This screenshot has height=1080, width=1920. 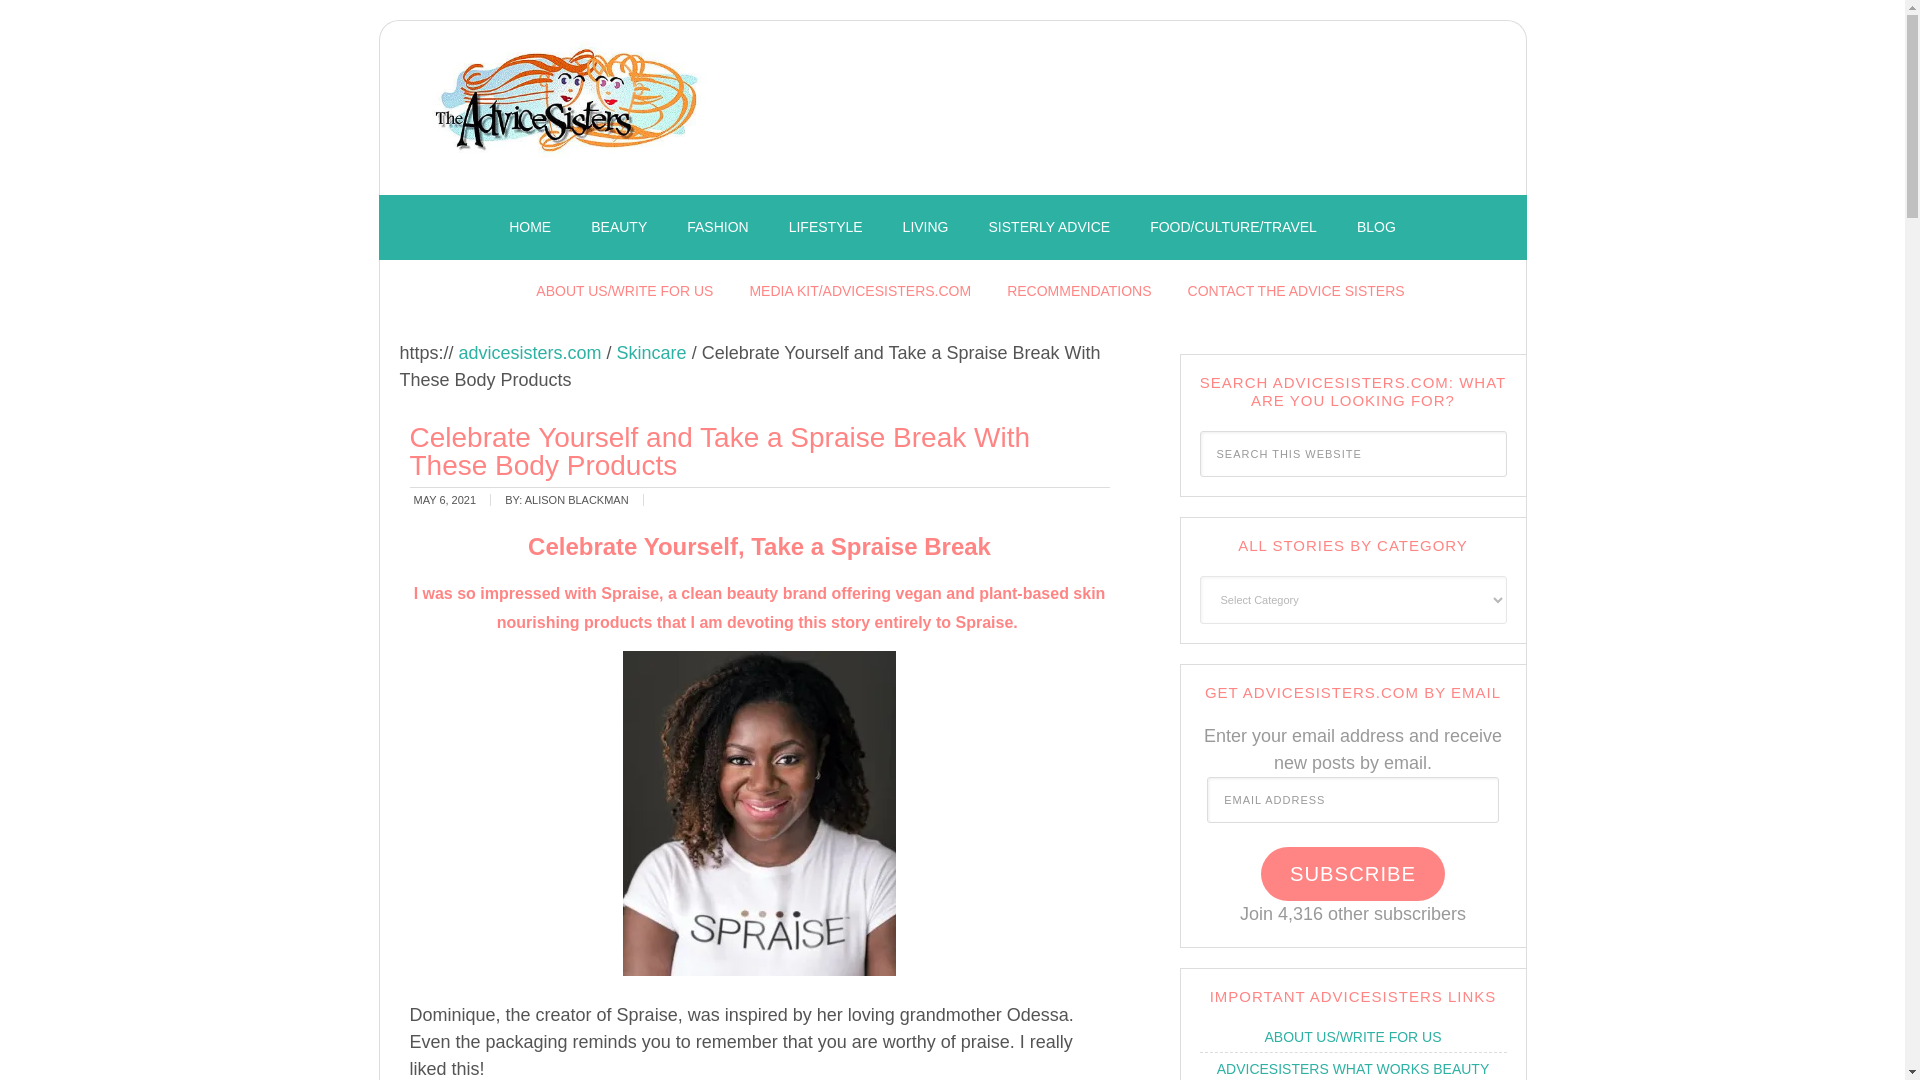 I want to click on FASHION, so click(x=717, y=228).